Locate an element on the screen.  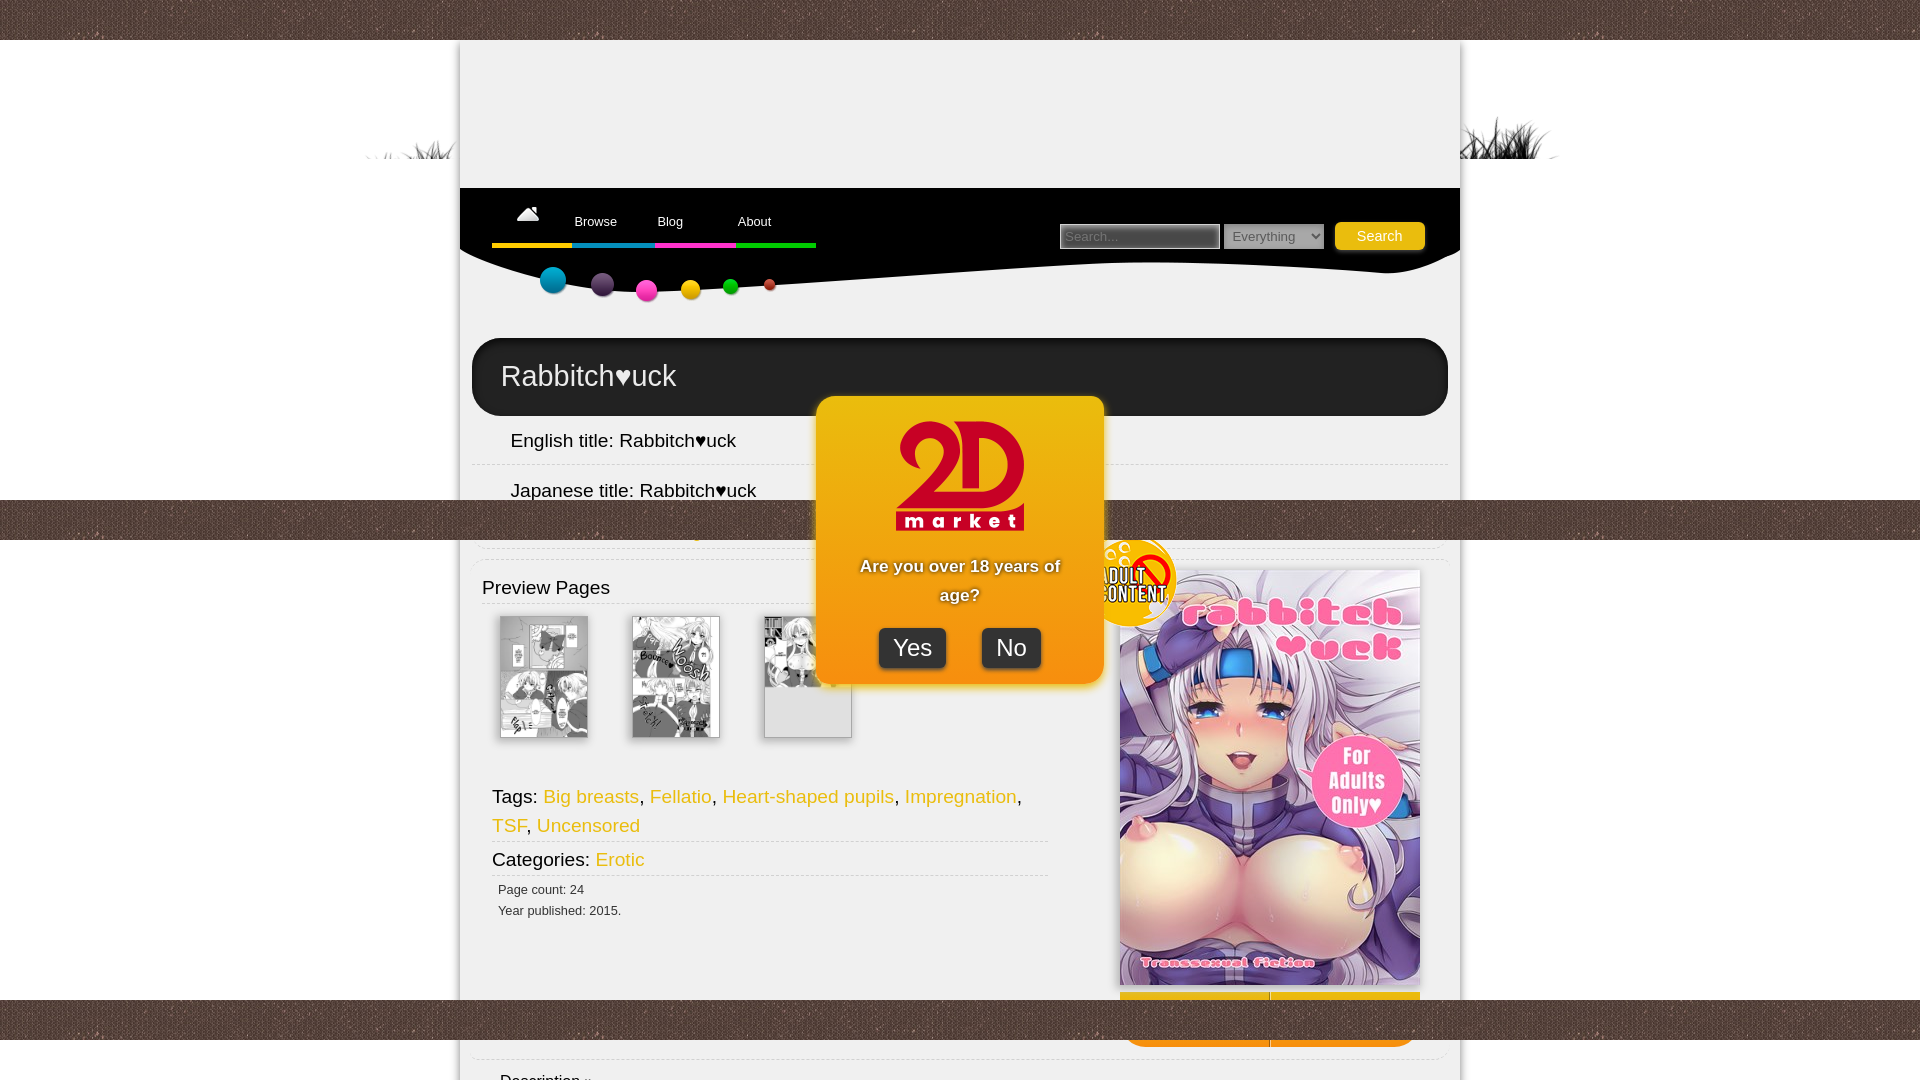
Blog is located at coordinates (670, 220).